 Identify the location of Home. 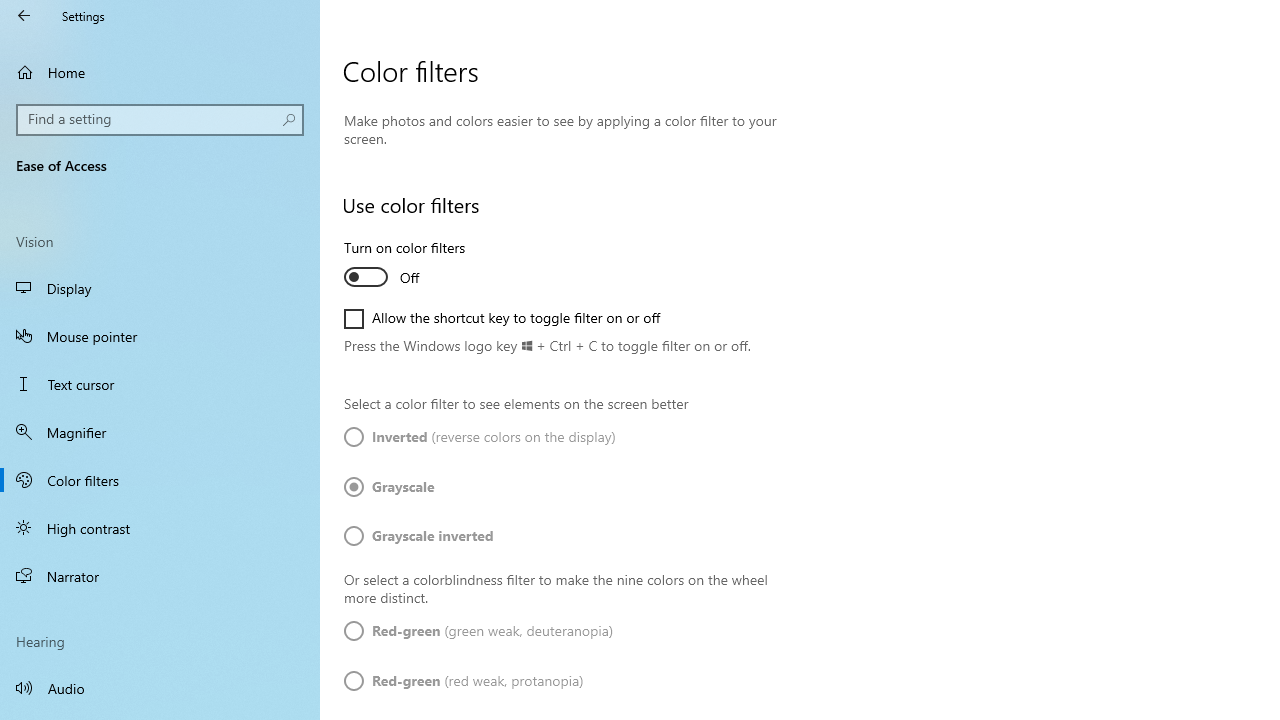
(160, 72).